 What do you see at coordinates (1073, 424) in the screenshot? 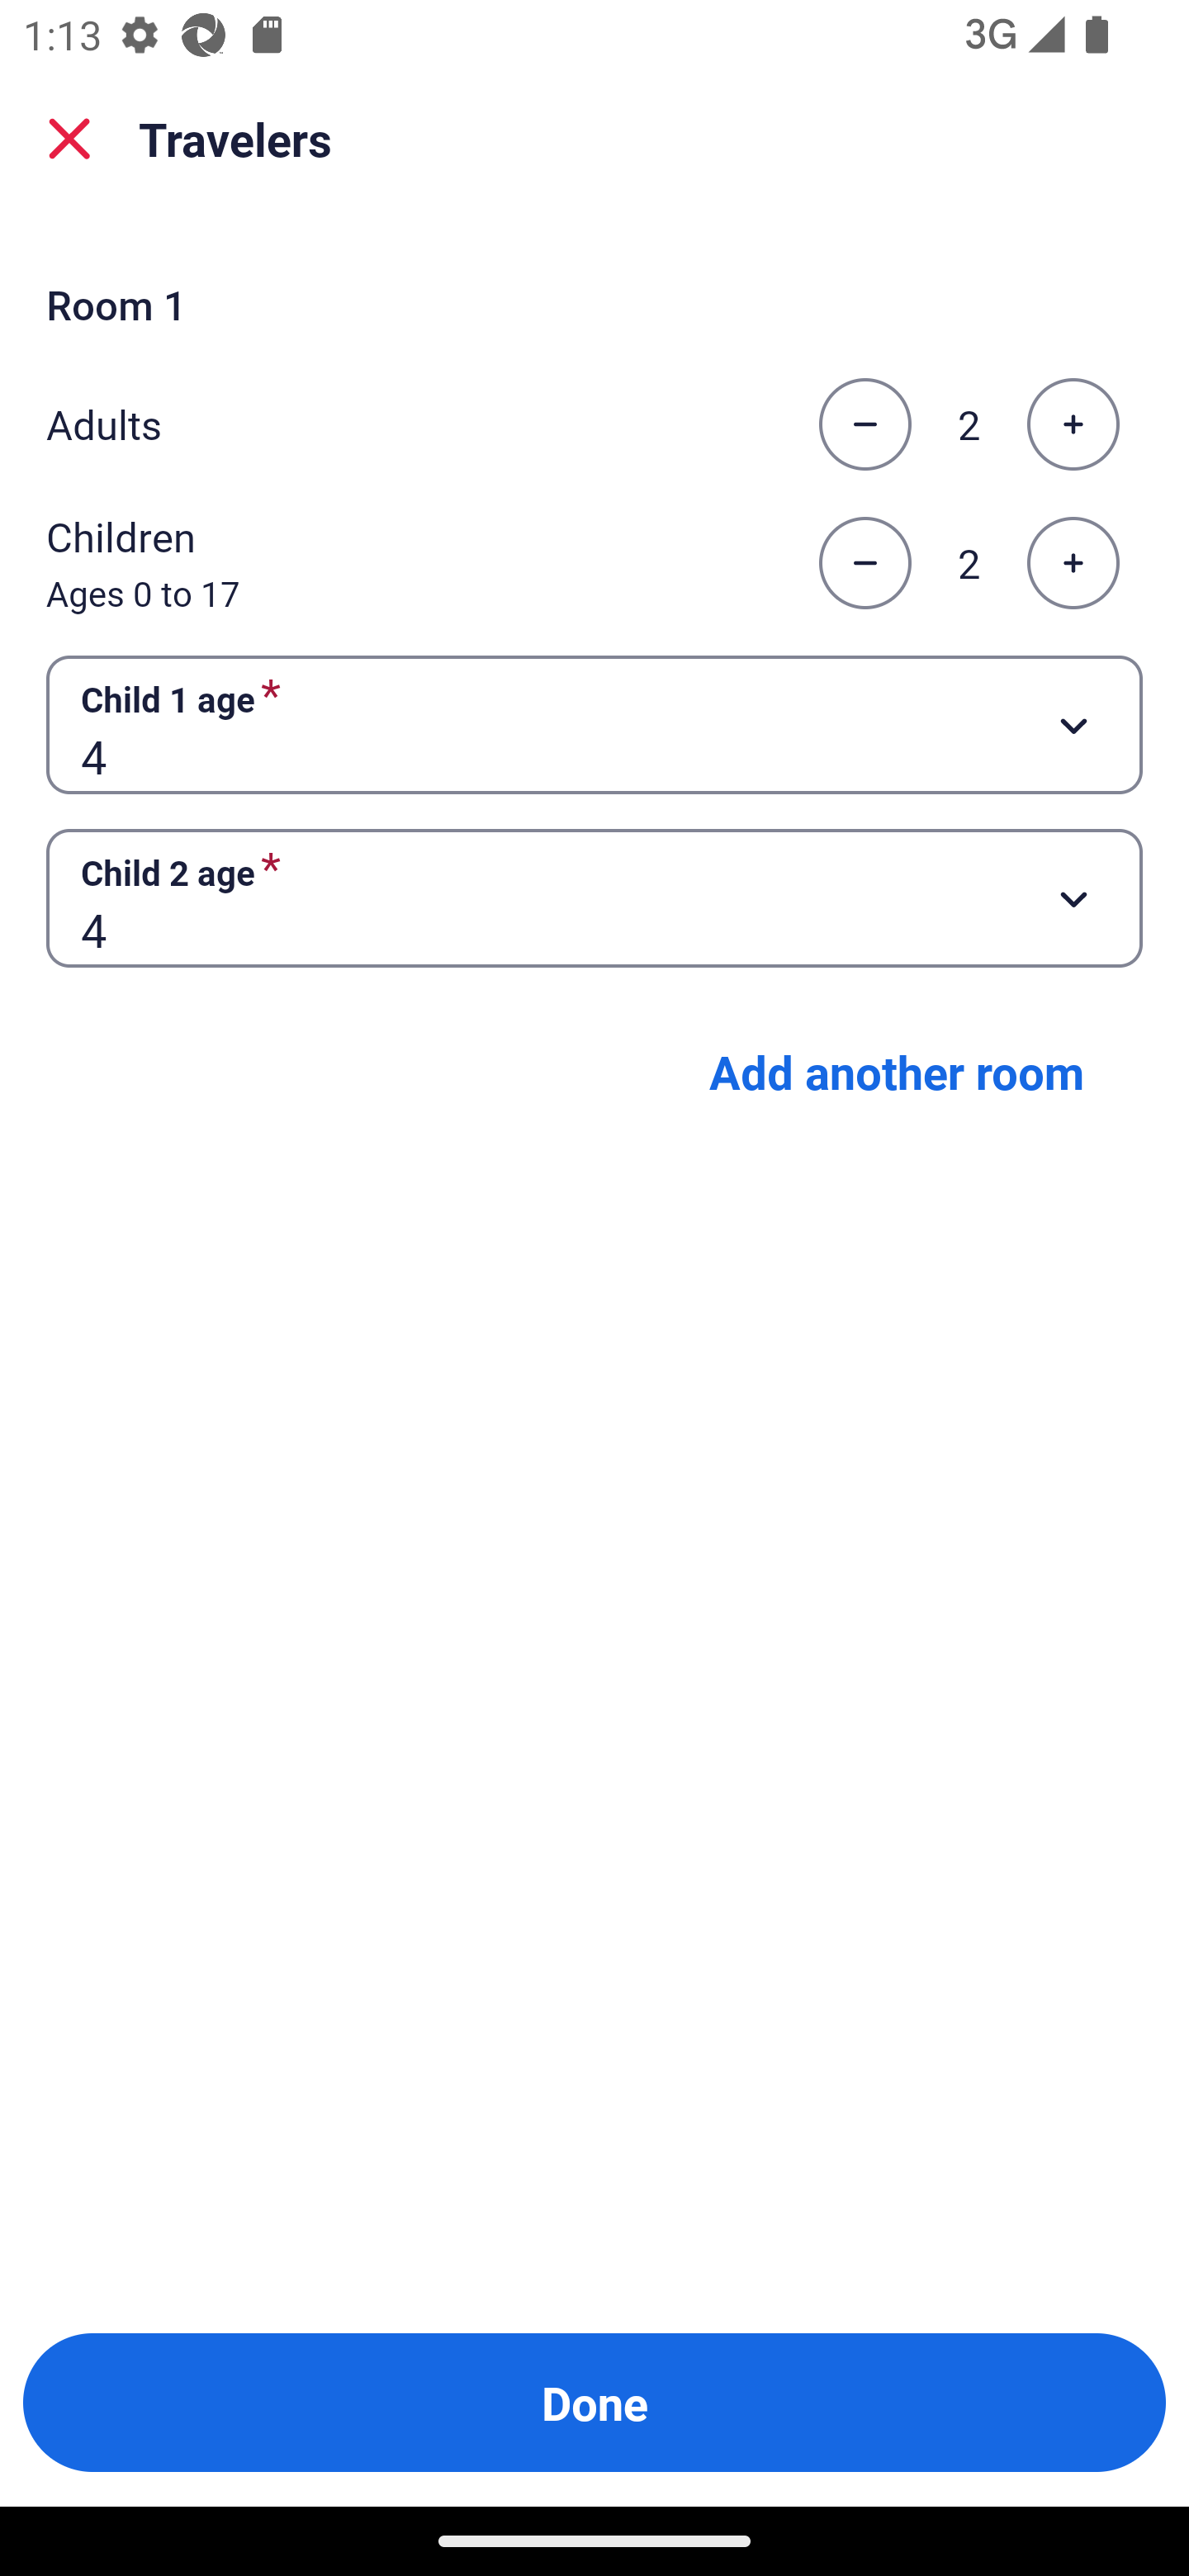
I see `Increase the number of adults` at bounding box center [1073, 424].